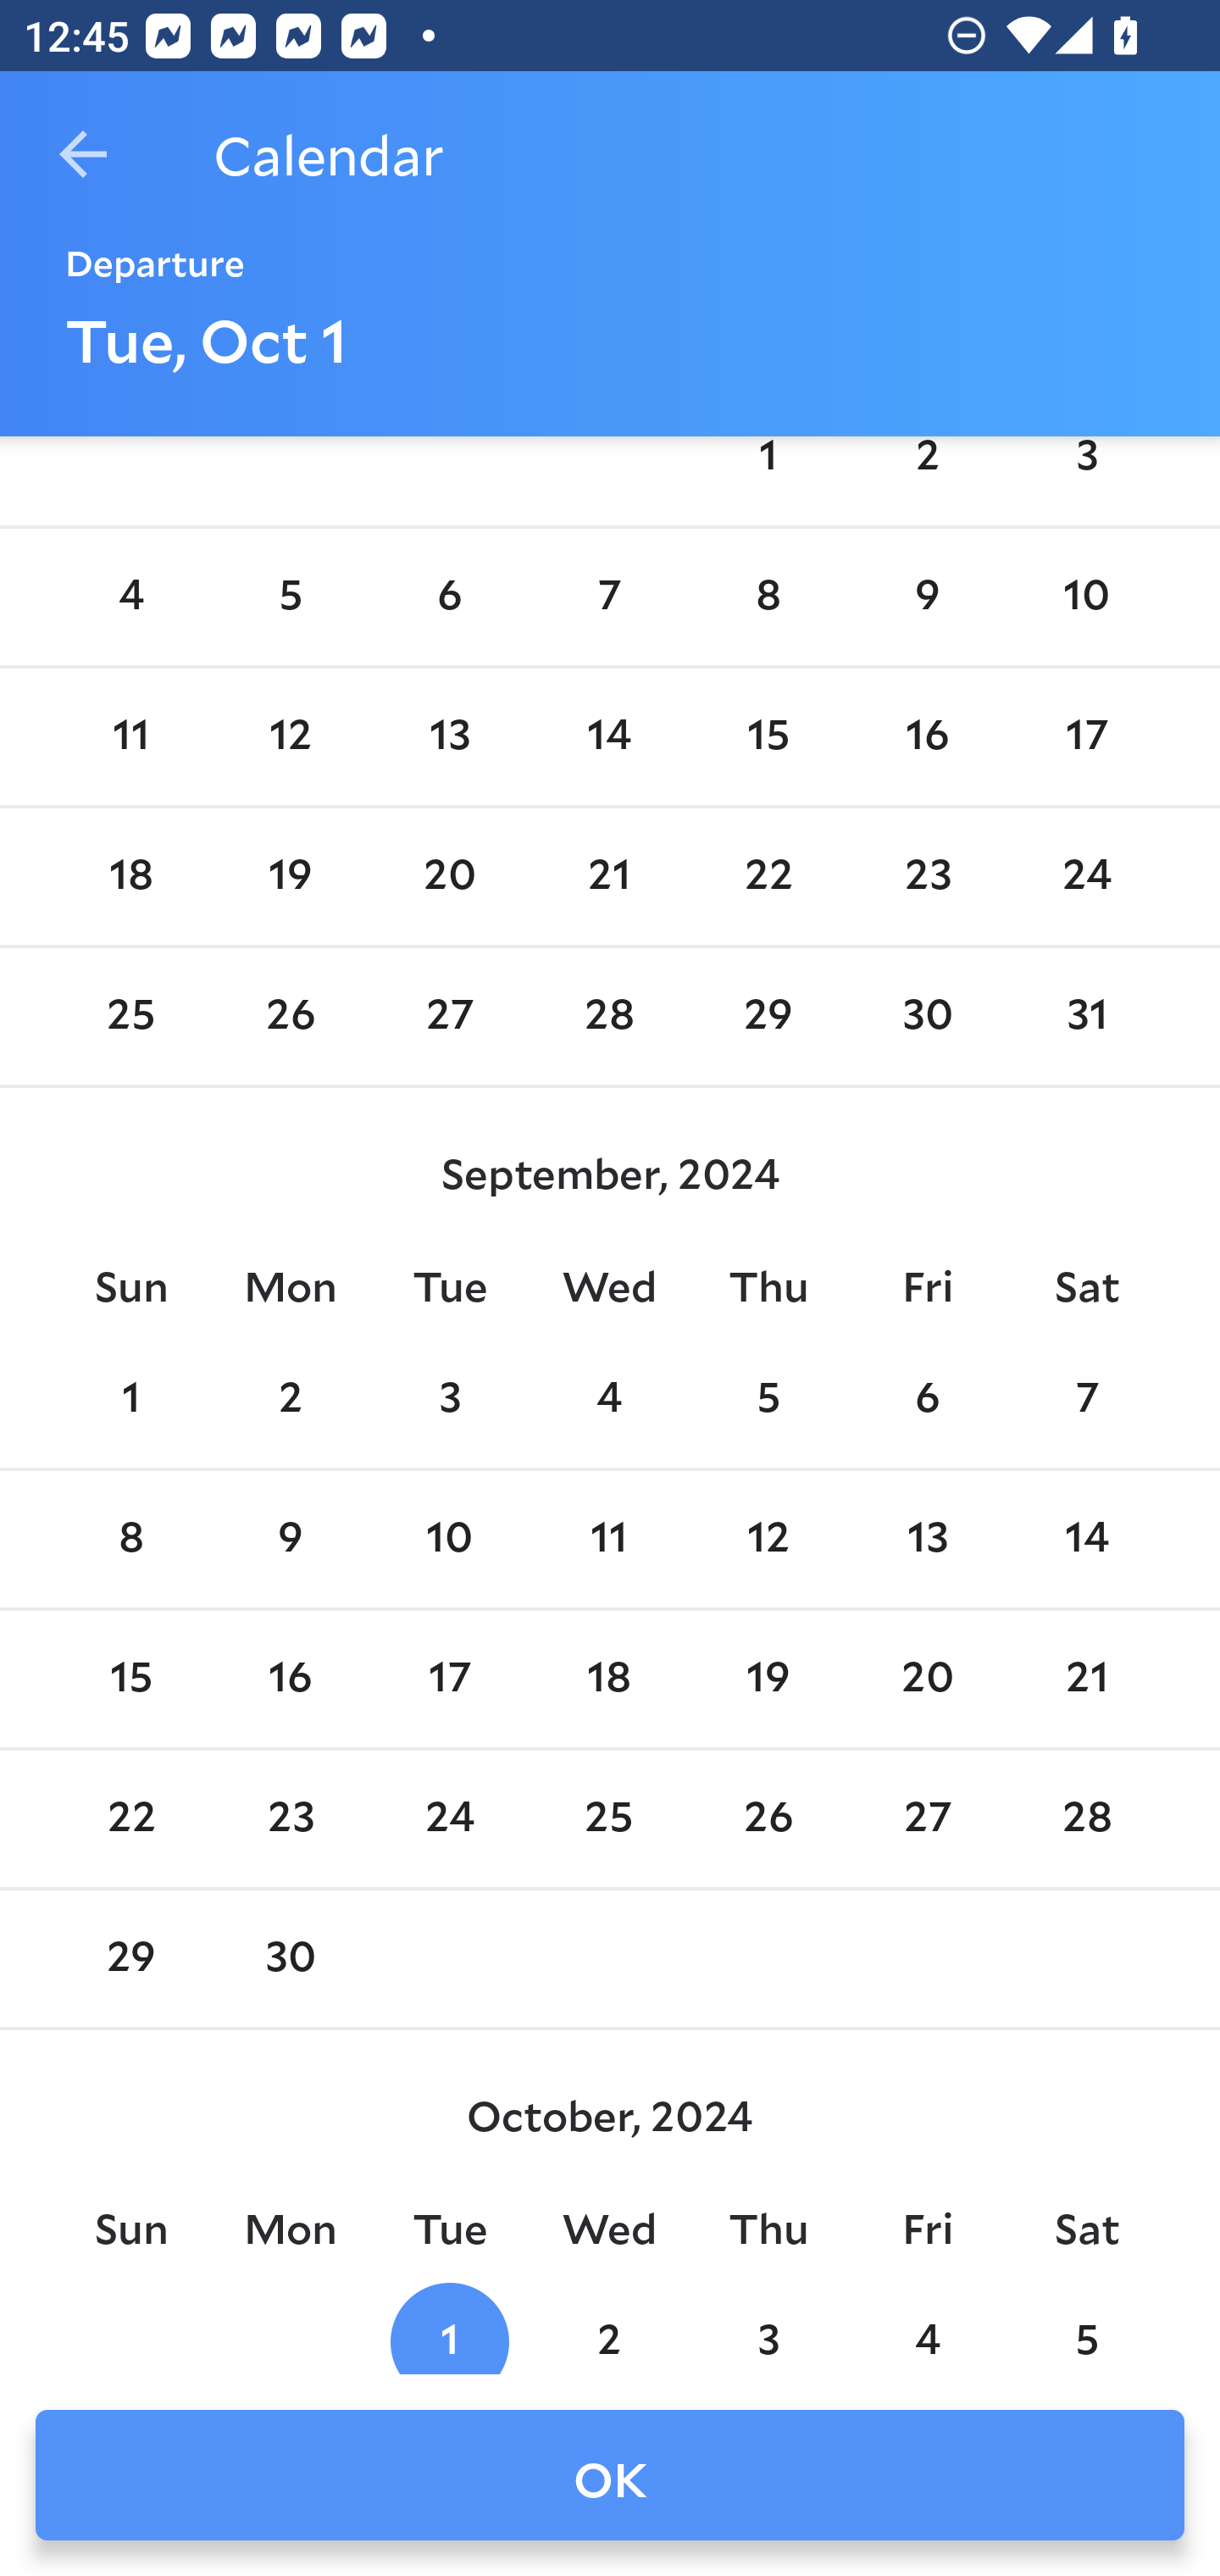 The width and height of the screenshot is (1220, 2576). I want to click on 25, so click(130, 1017).